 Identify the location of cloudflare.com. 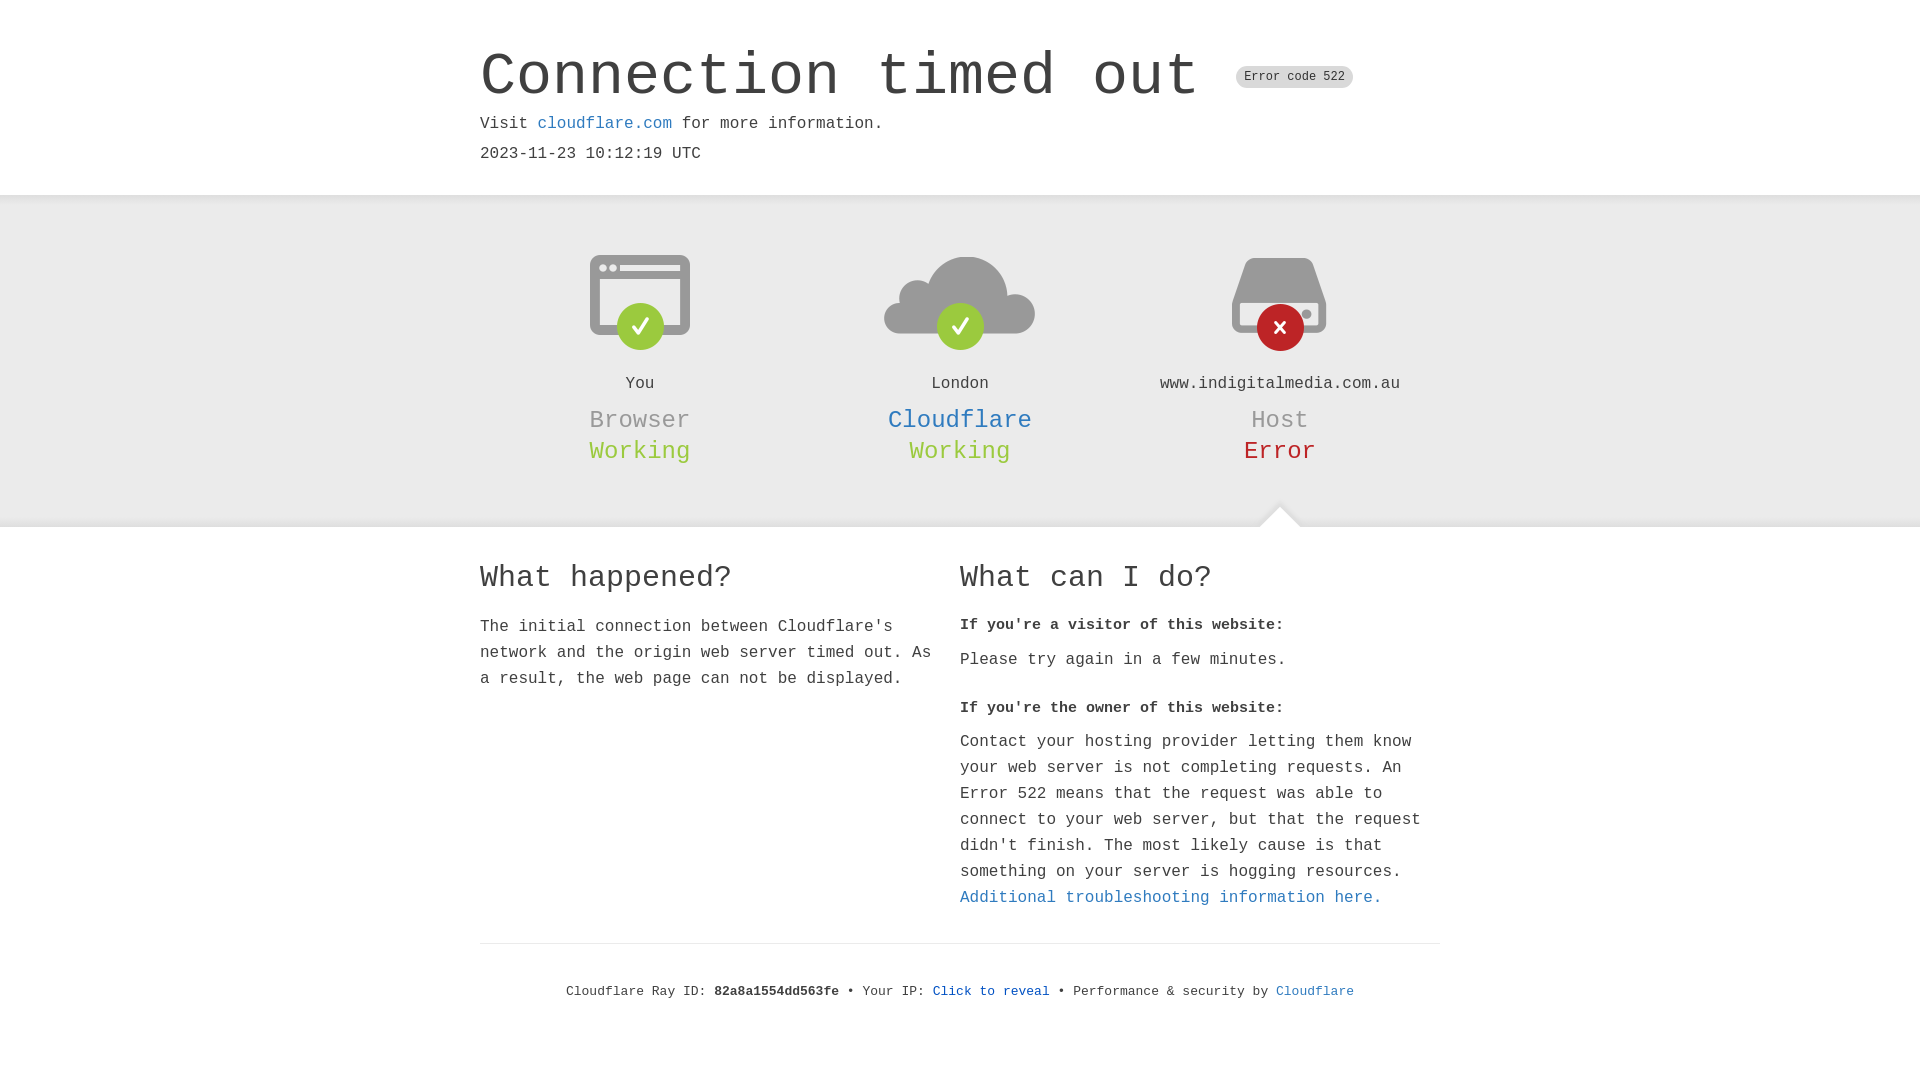
(605, 124).